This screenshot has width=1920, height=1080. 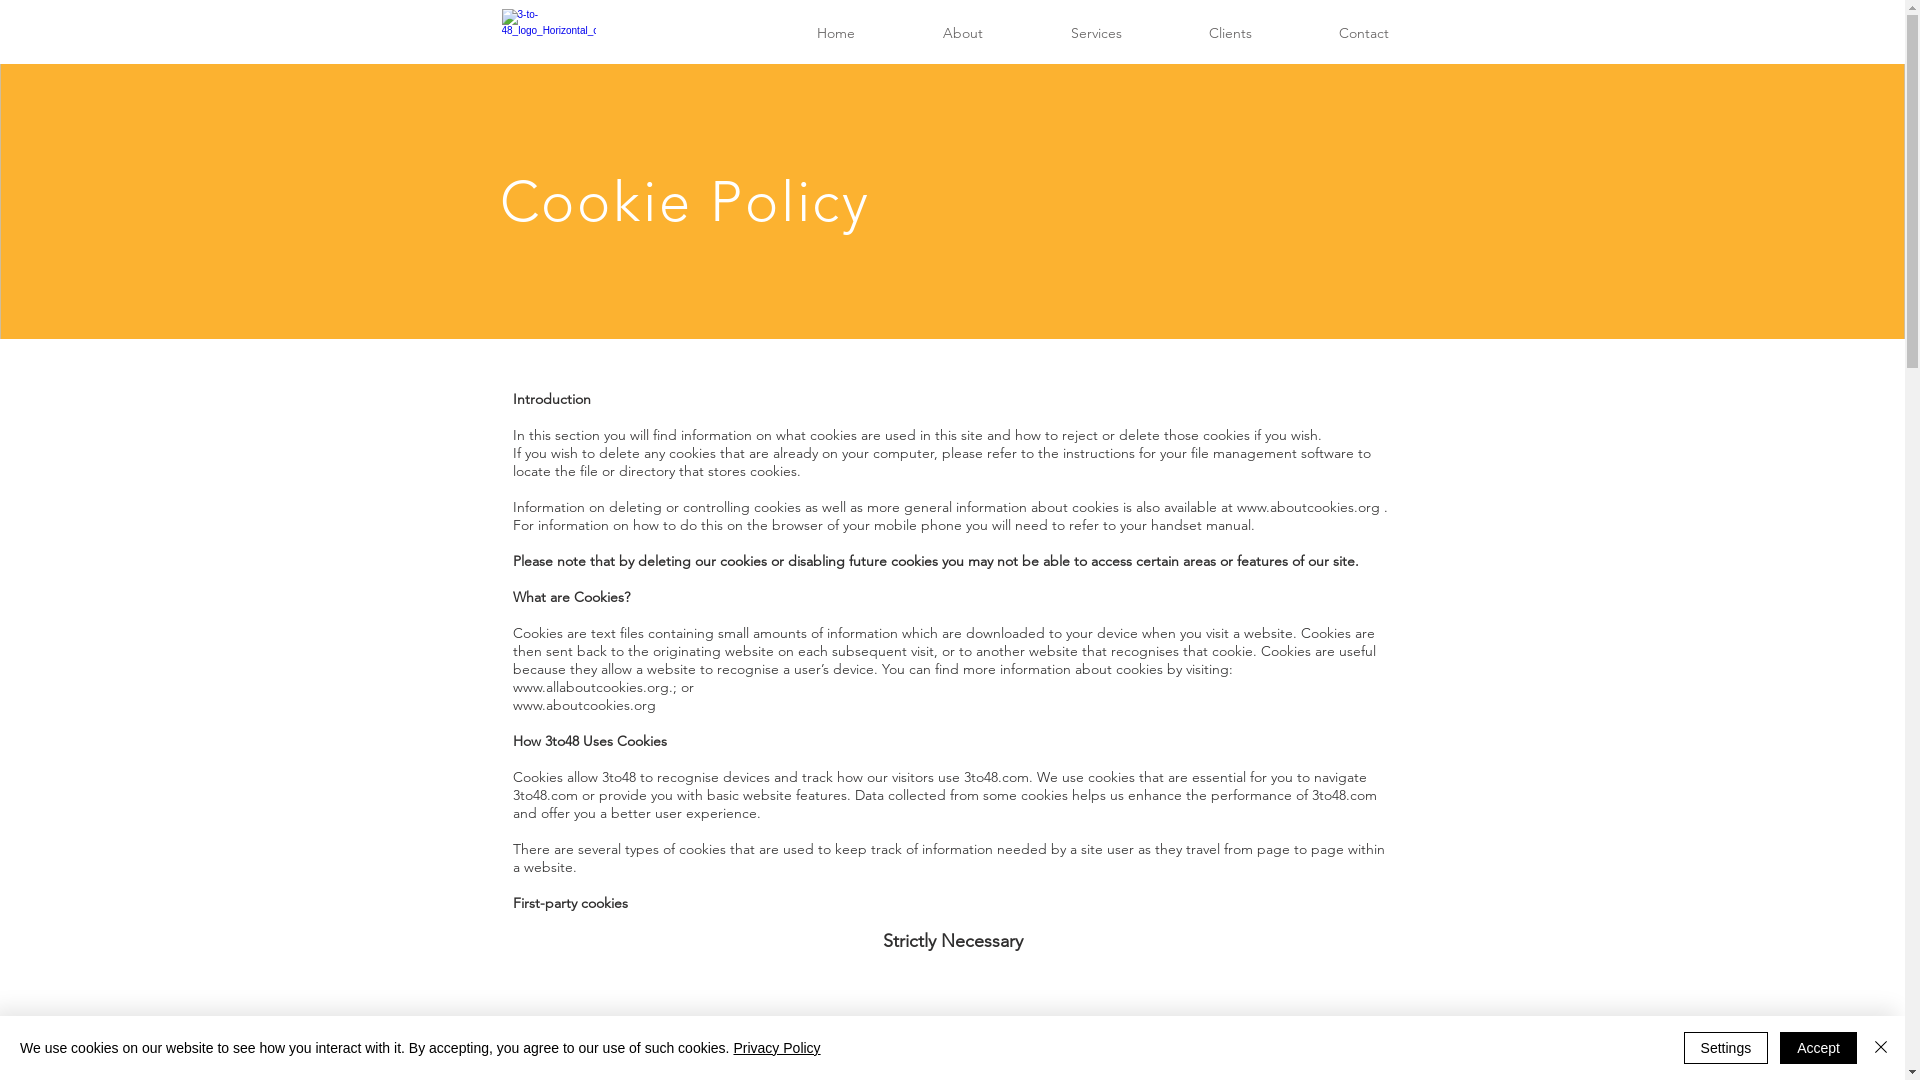 What do you see at coordinates (1364, 34) in the screenshot?
I see `Contact` at bounding box center [1364, 34].